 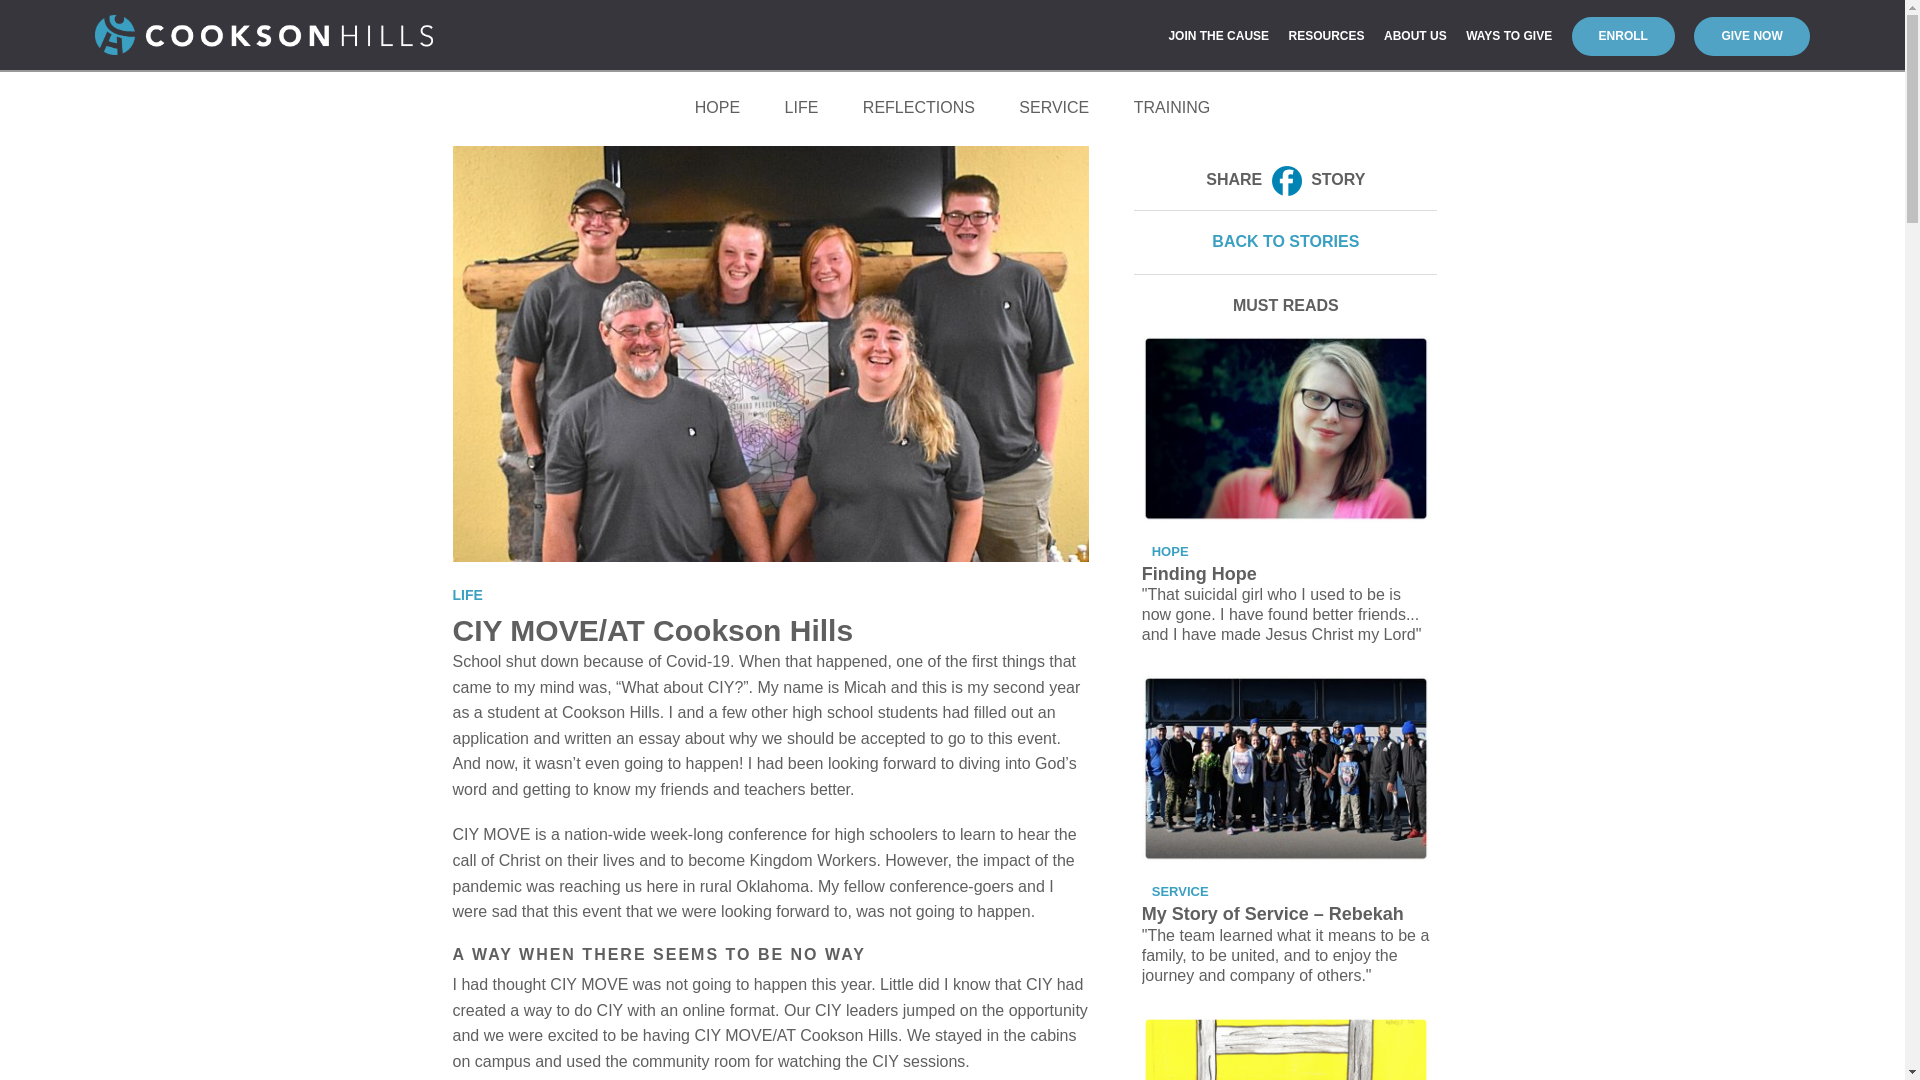 I want to click on BACK TO STORIES, so click(x=1285, y=242).